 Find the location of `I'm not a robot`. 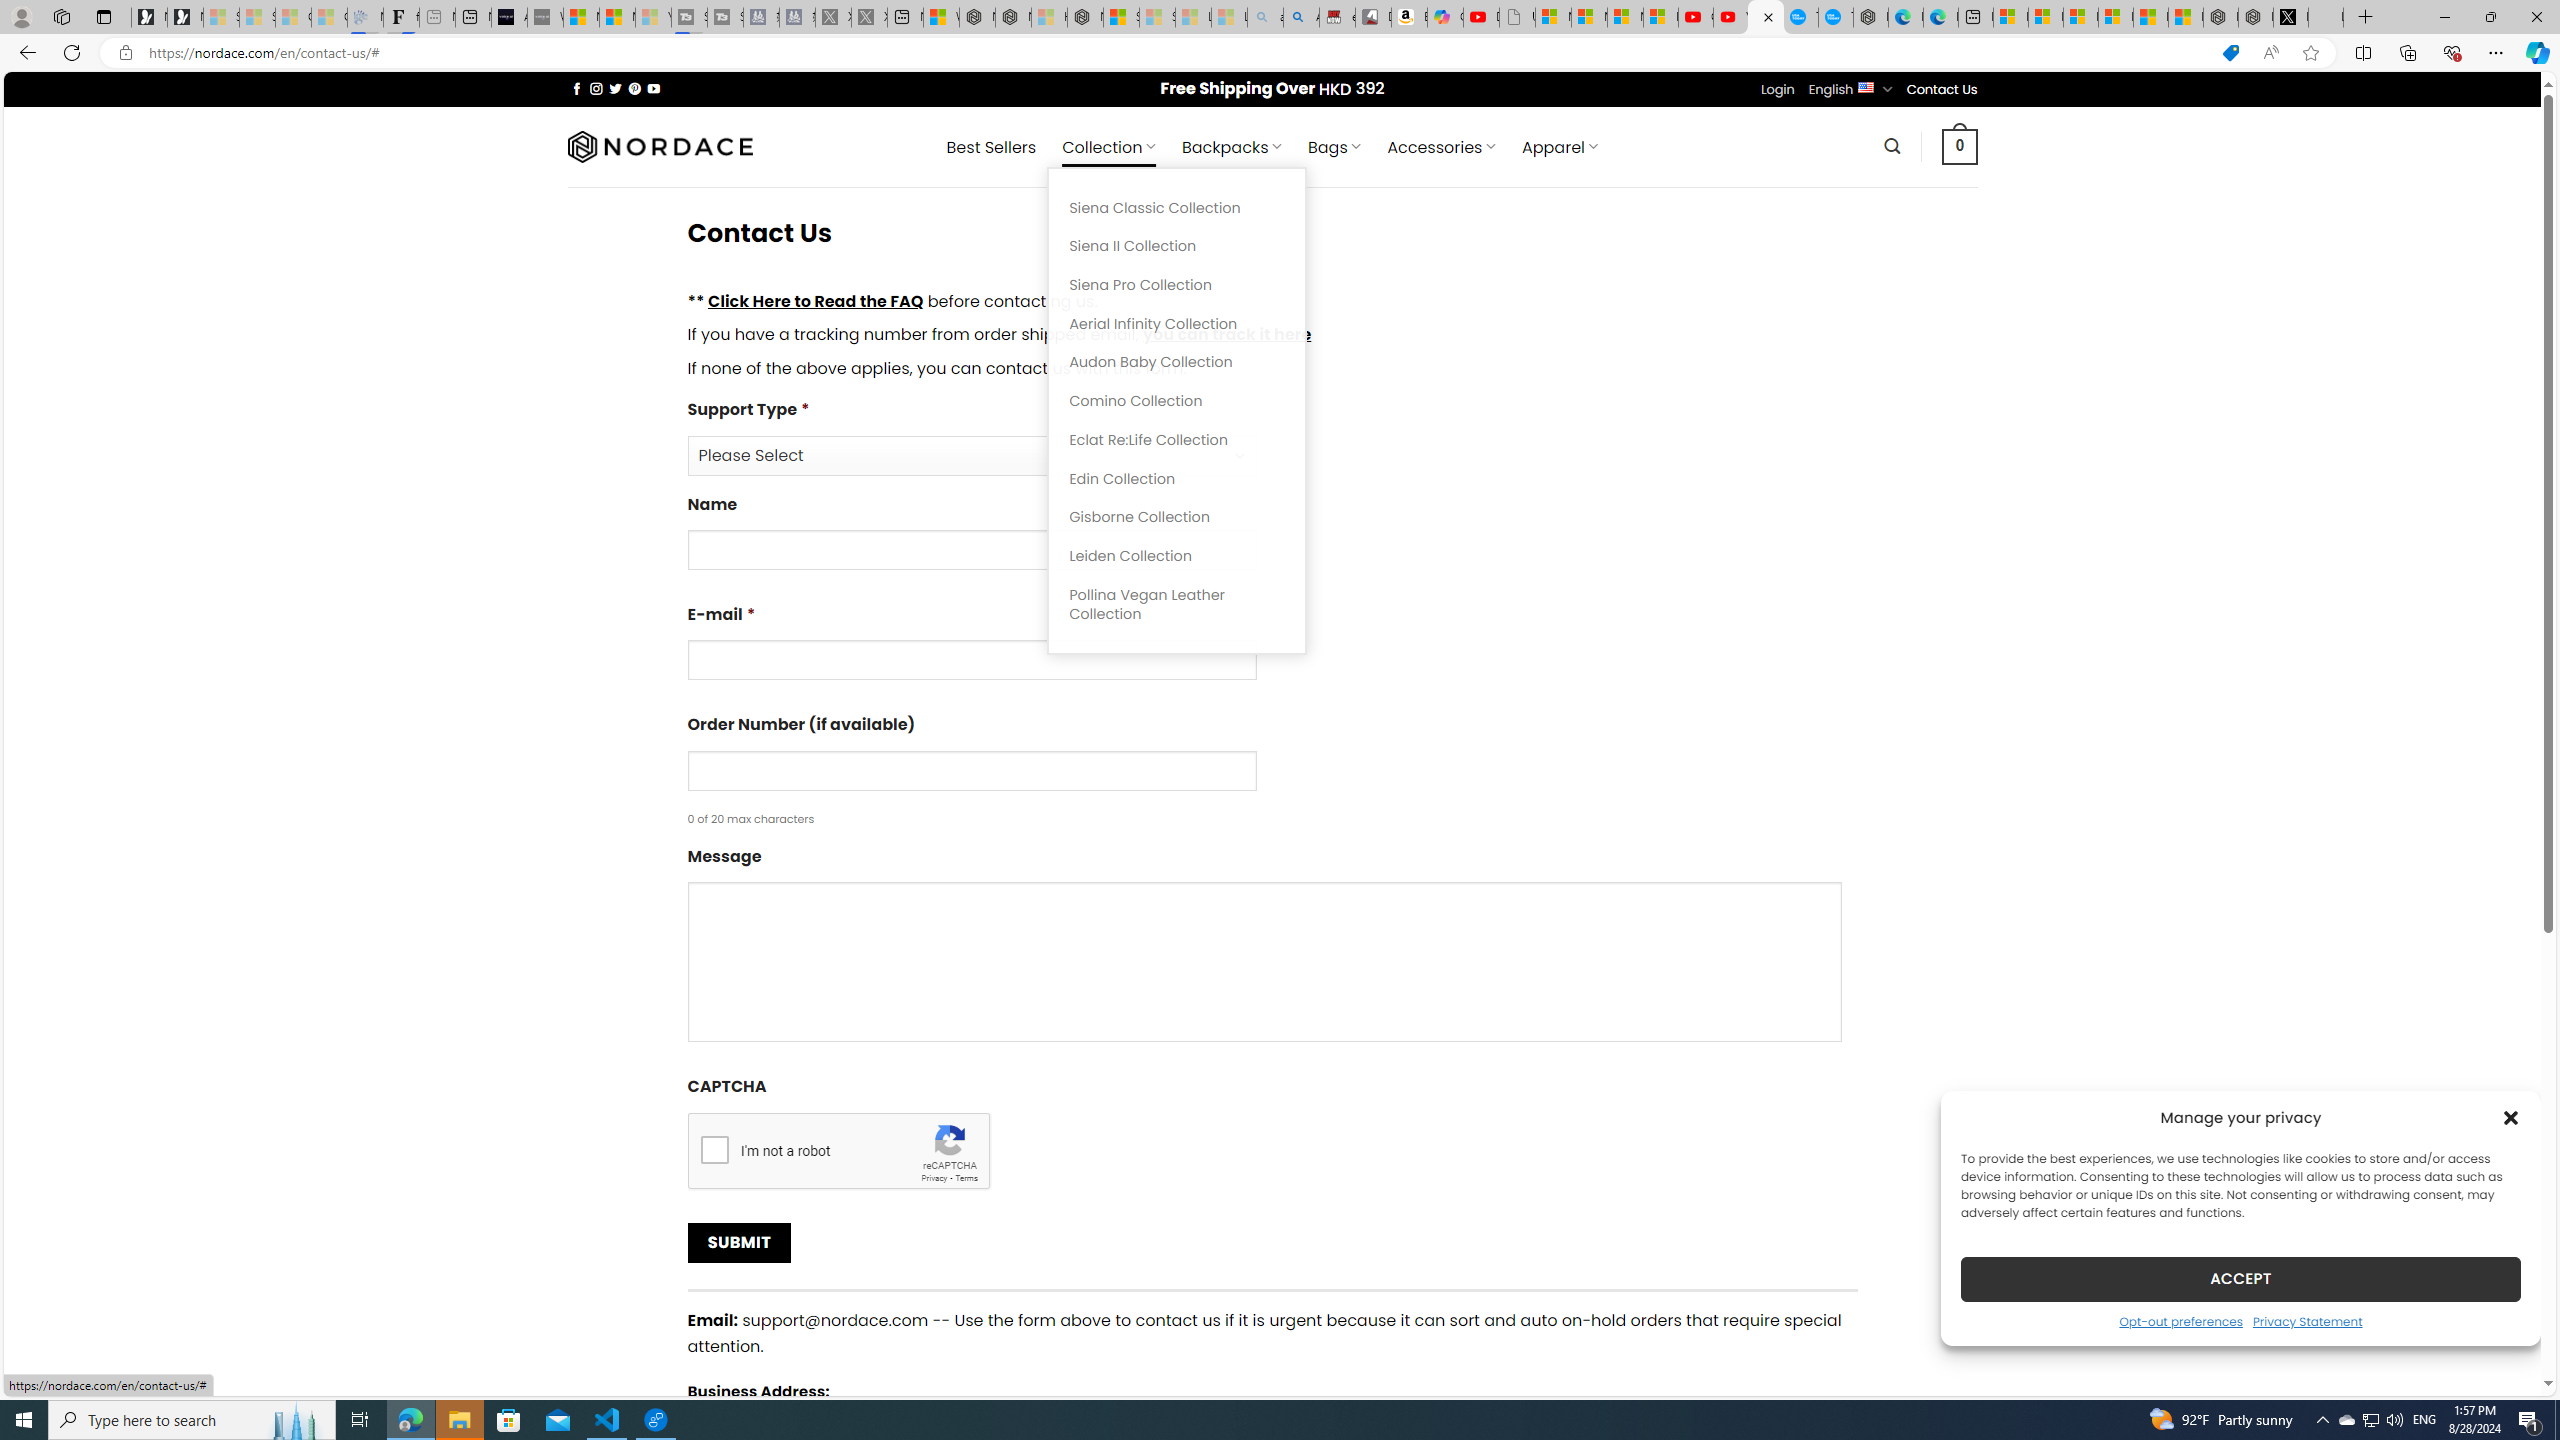

I'm not a robot is located at coordinates (714, 1148).